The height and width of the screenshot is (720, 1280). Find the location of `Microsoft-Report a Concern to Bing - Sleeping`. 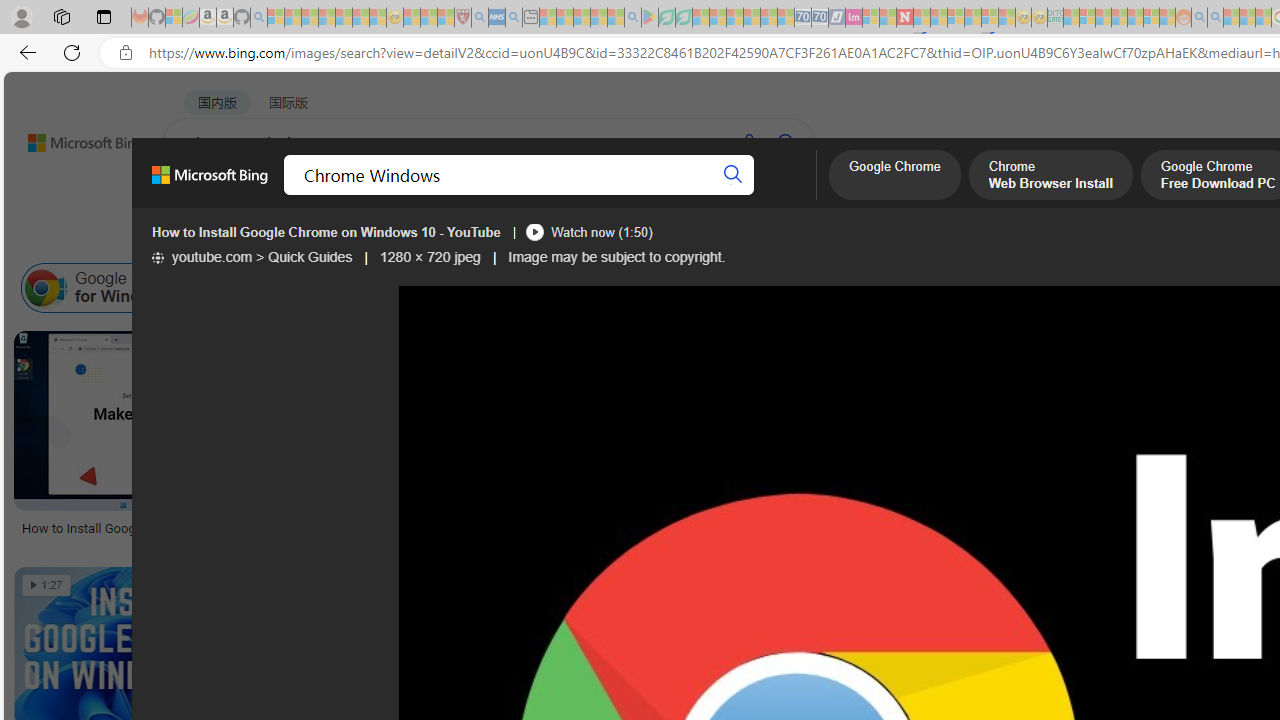

Microsoft-Report a Concern to Bing - Sleeping is located at coordinates (174, 18).